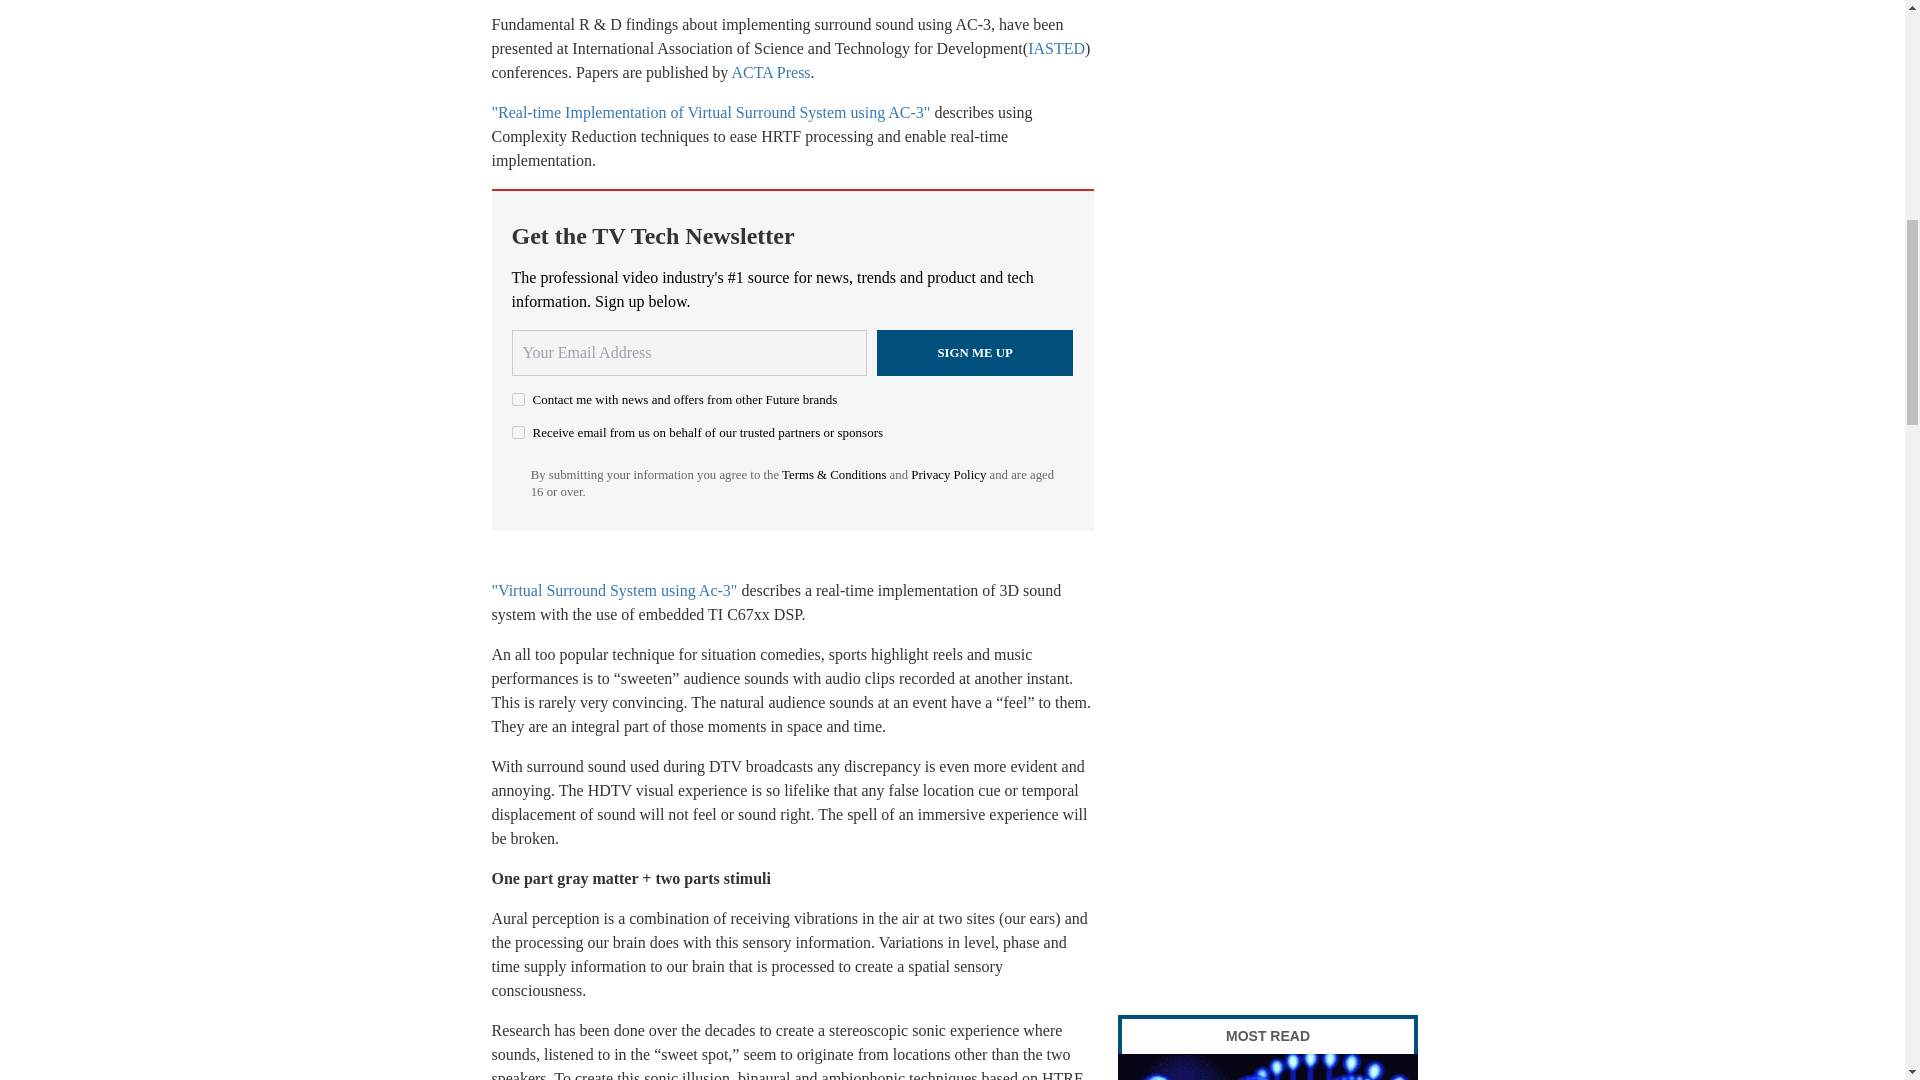 This screenshot has height=1080, width=1920. Describe the element at coordinates (518, 432) in the screenshot. I see `on` at that location.